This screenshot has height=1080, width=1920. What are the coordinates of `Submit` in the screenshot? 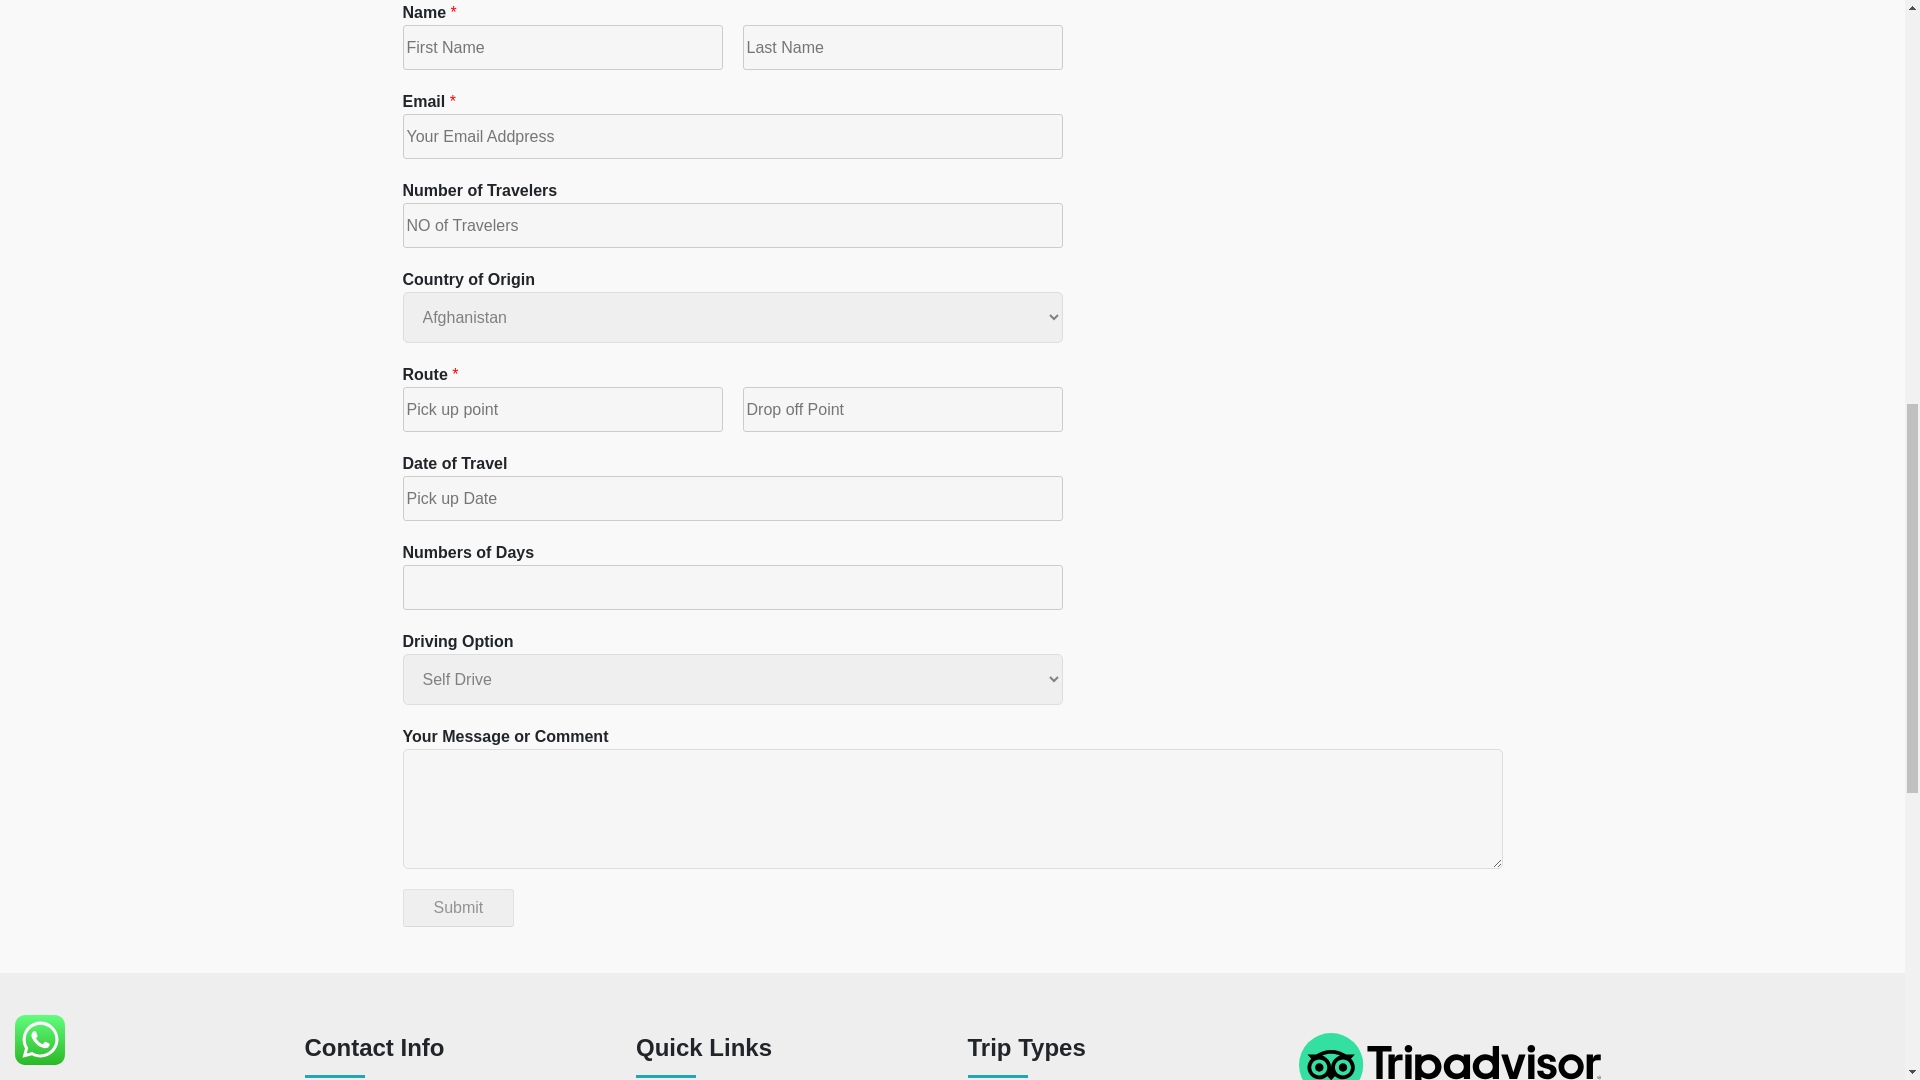 It's located at (458, 907).